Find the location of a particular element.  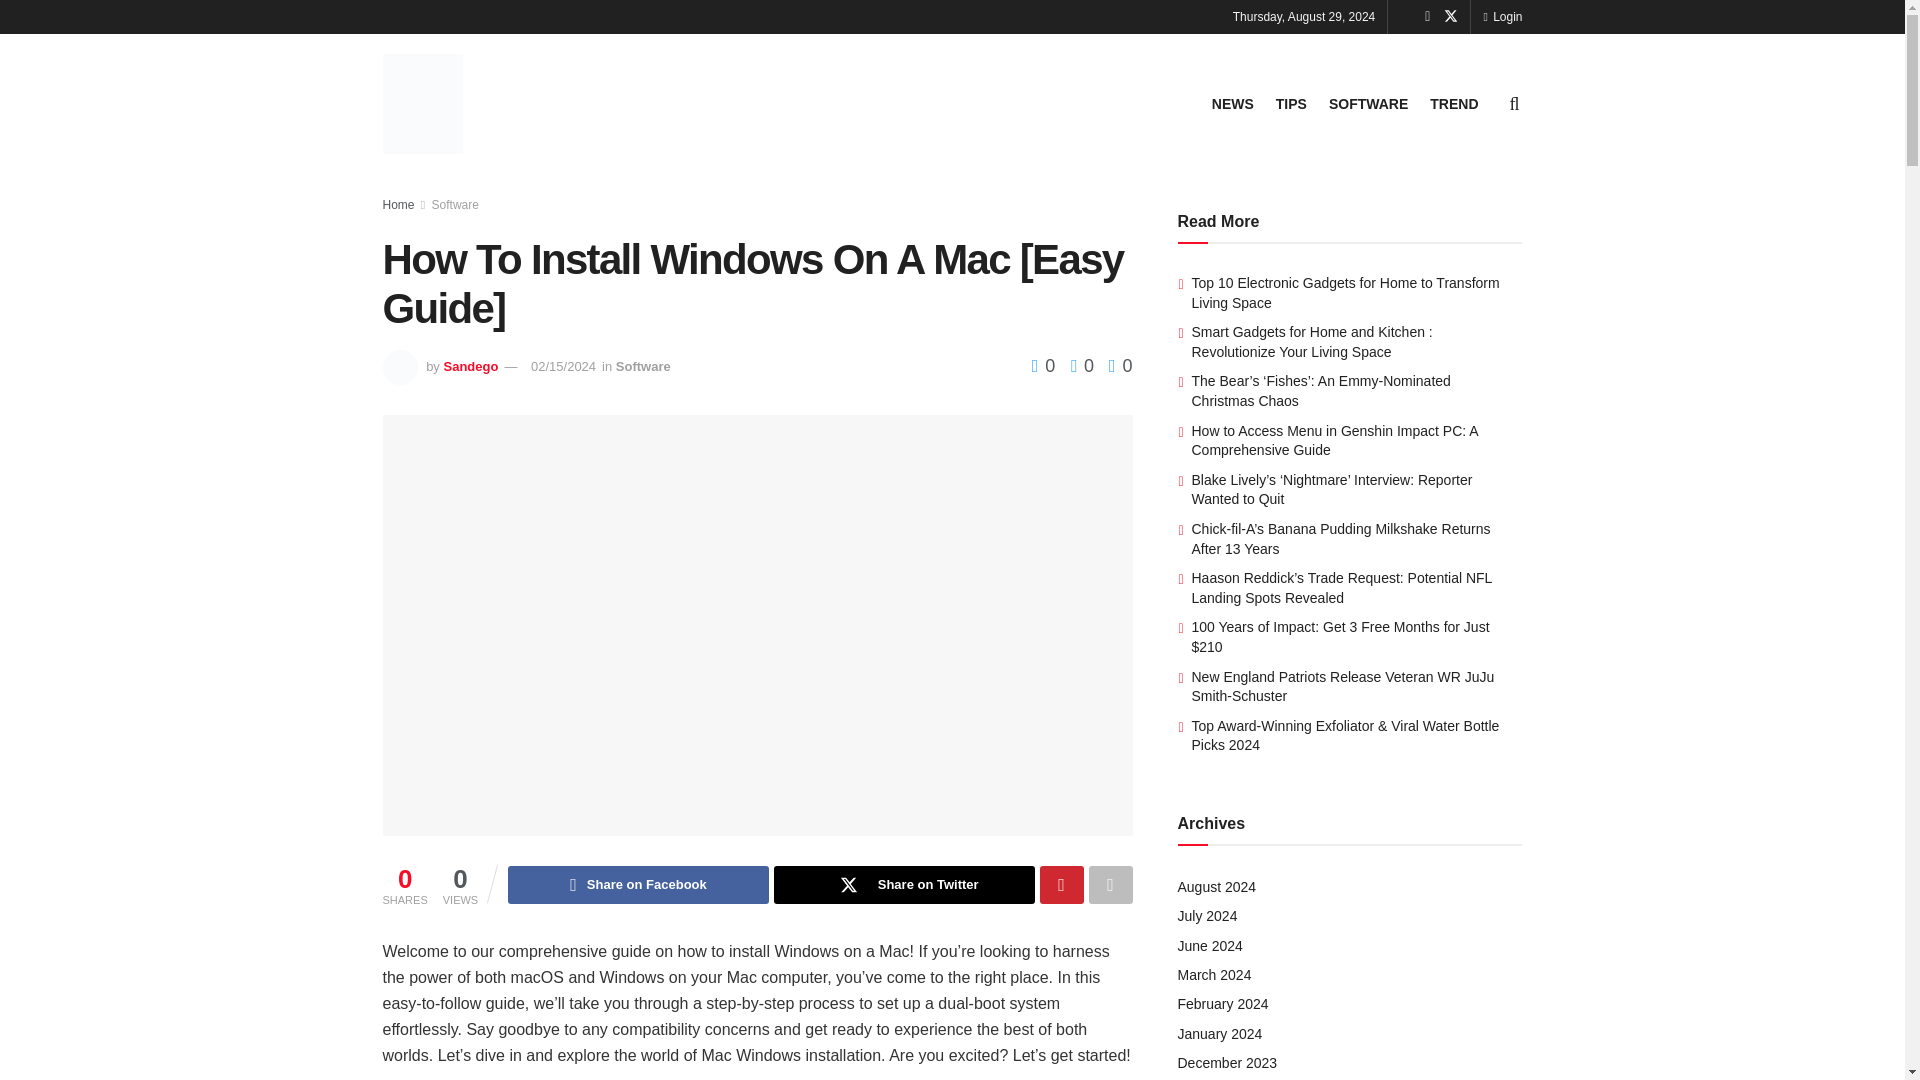

SOFTWARE is located at coordinates (1368, 103).